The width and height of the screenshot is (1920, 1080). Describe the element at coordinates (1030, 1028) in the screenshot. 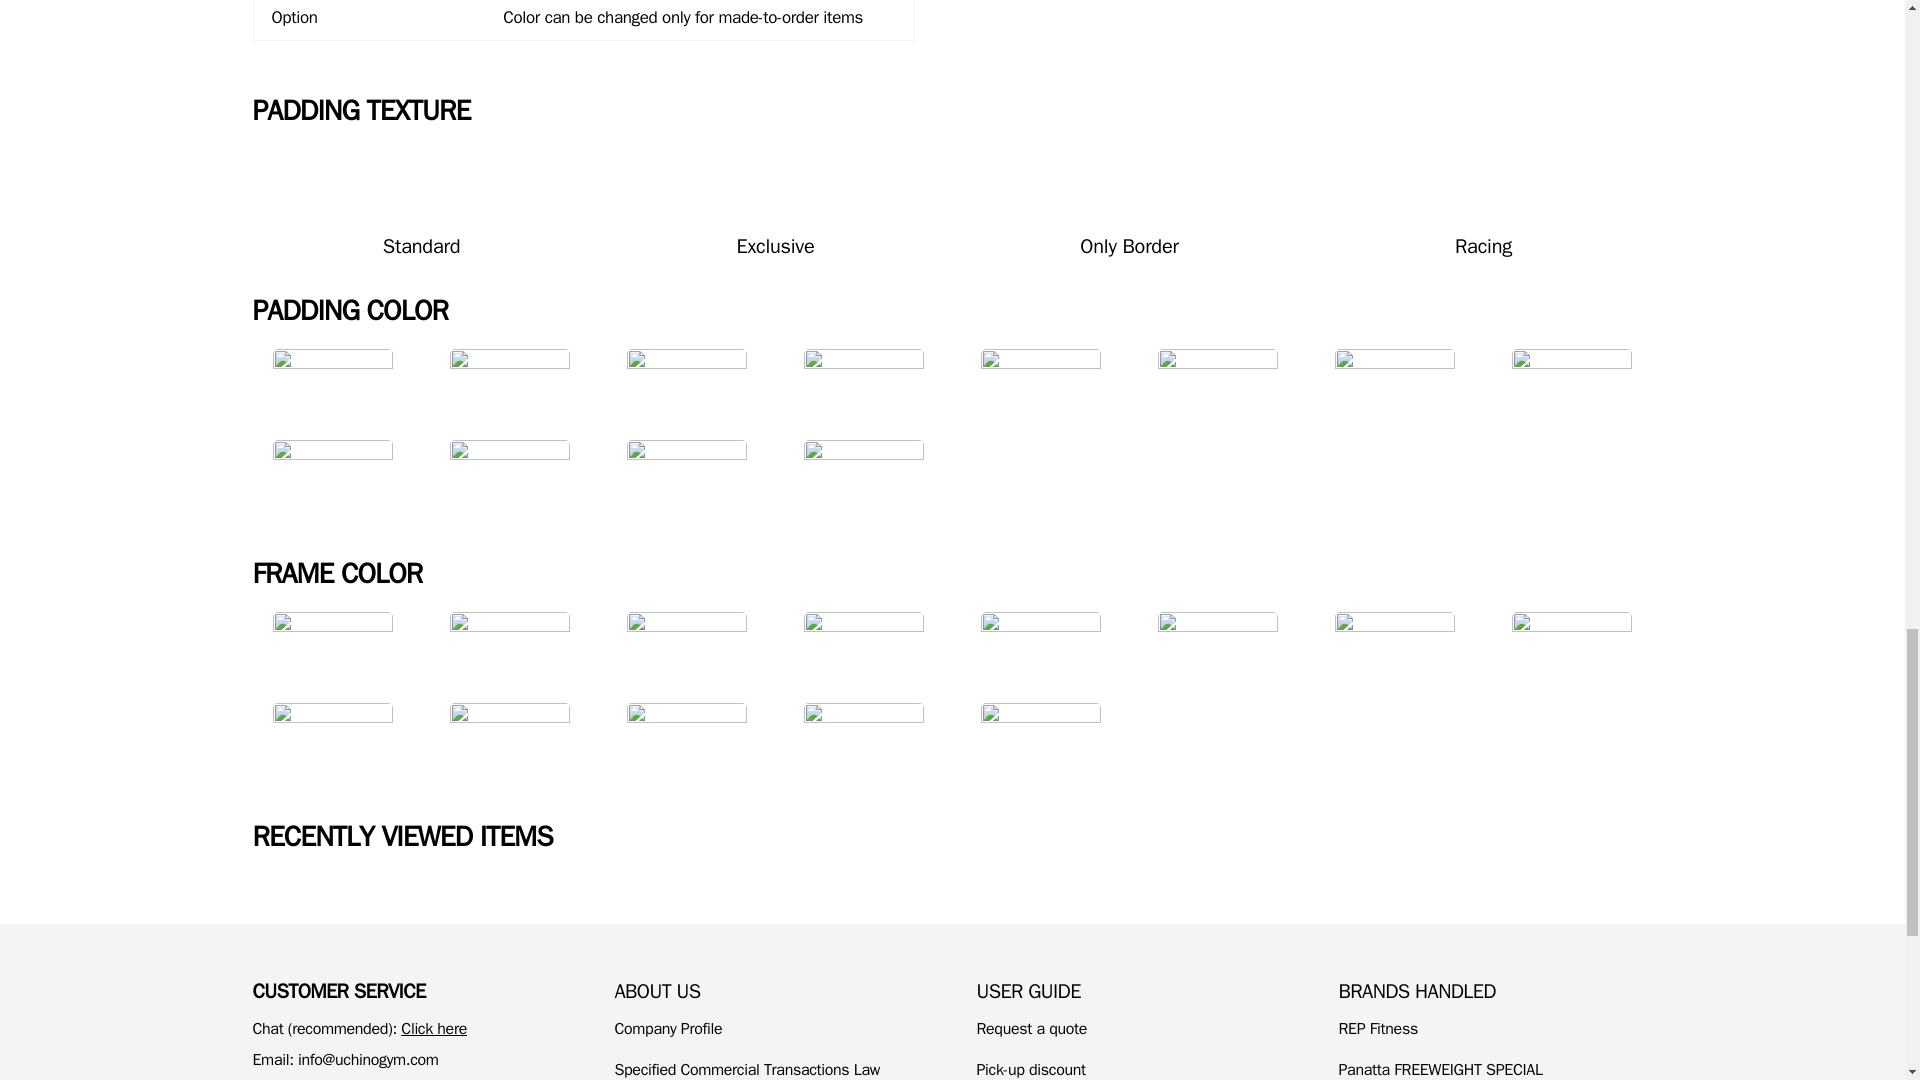

I see `Request a quote` at that location.